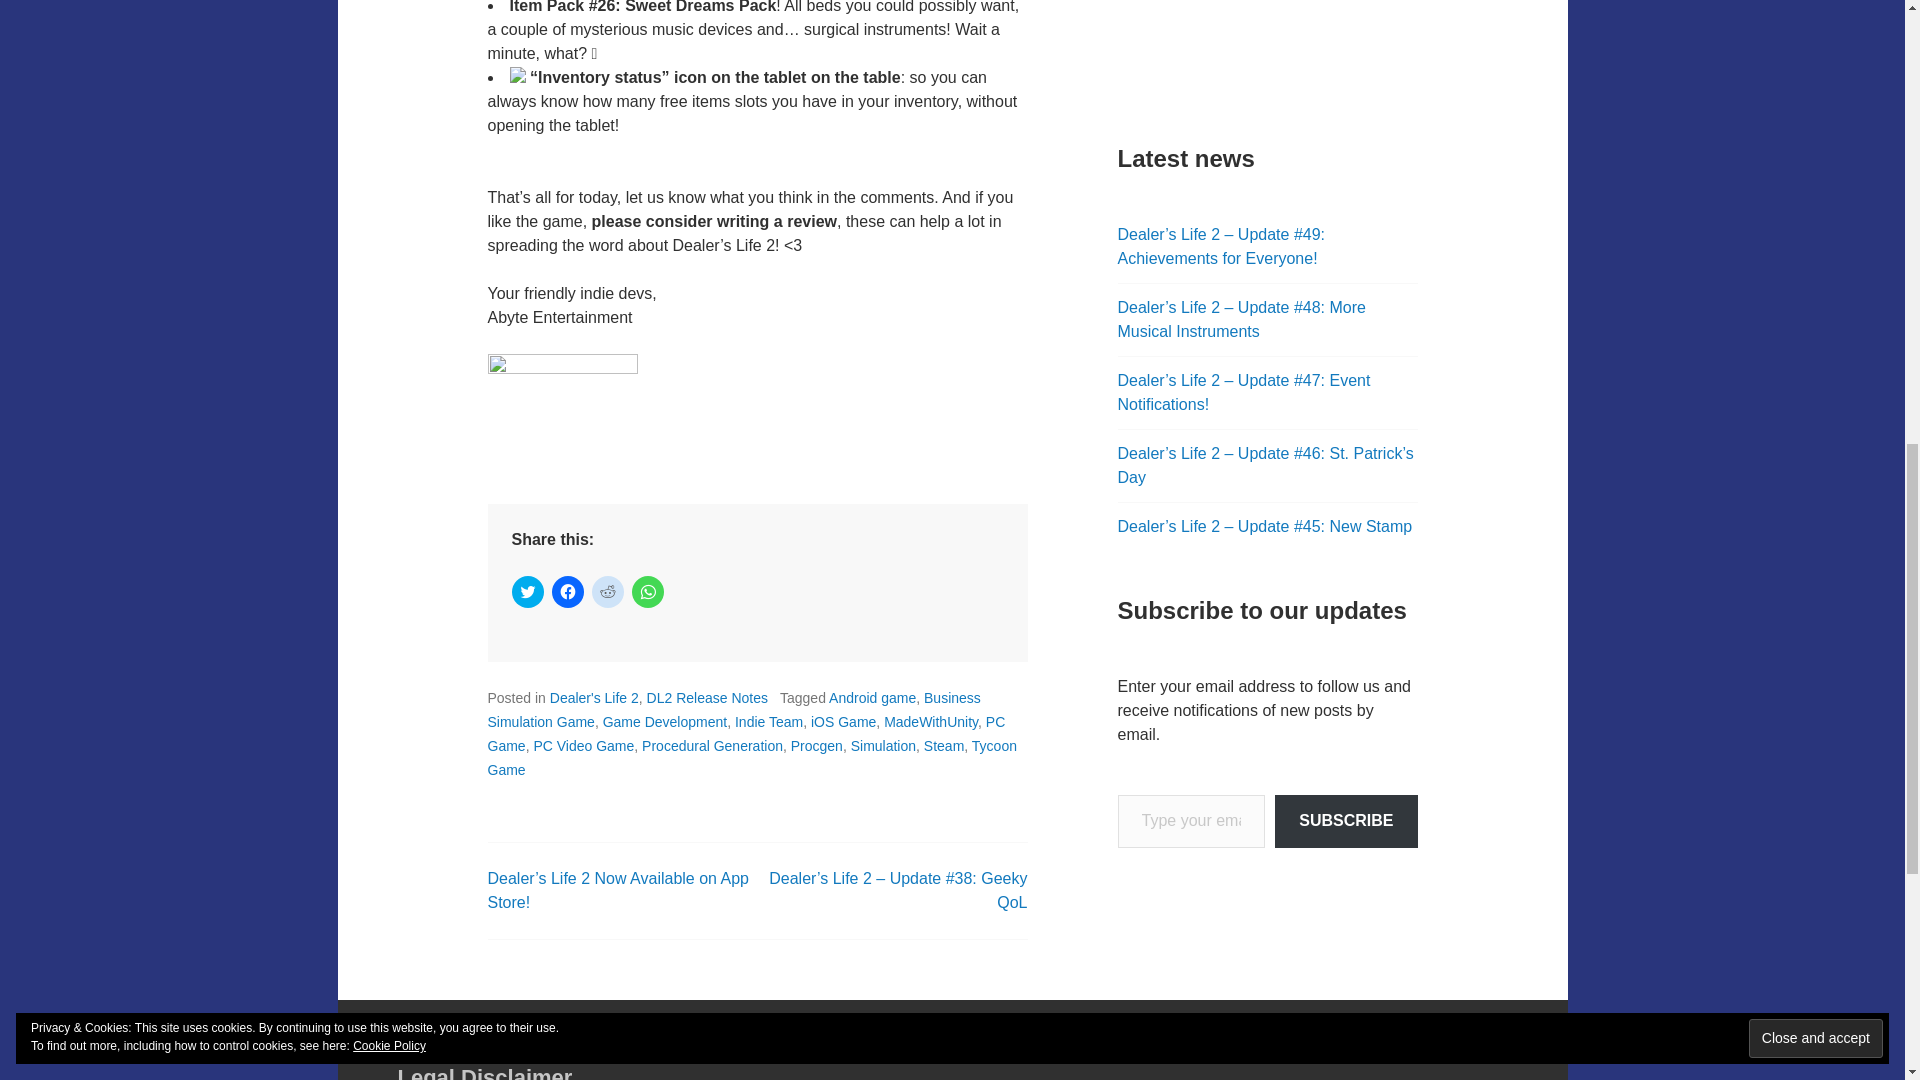 Image resolution: width=1920 pixels, height=1080 pixels. What do you see at coordinates (842, 722) in the screenshot?
I see `iOS Game` at bounding box center [842, 722].